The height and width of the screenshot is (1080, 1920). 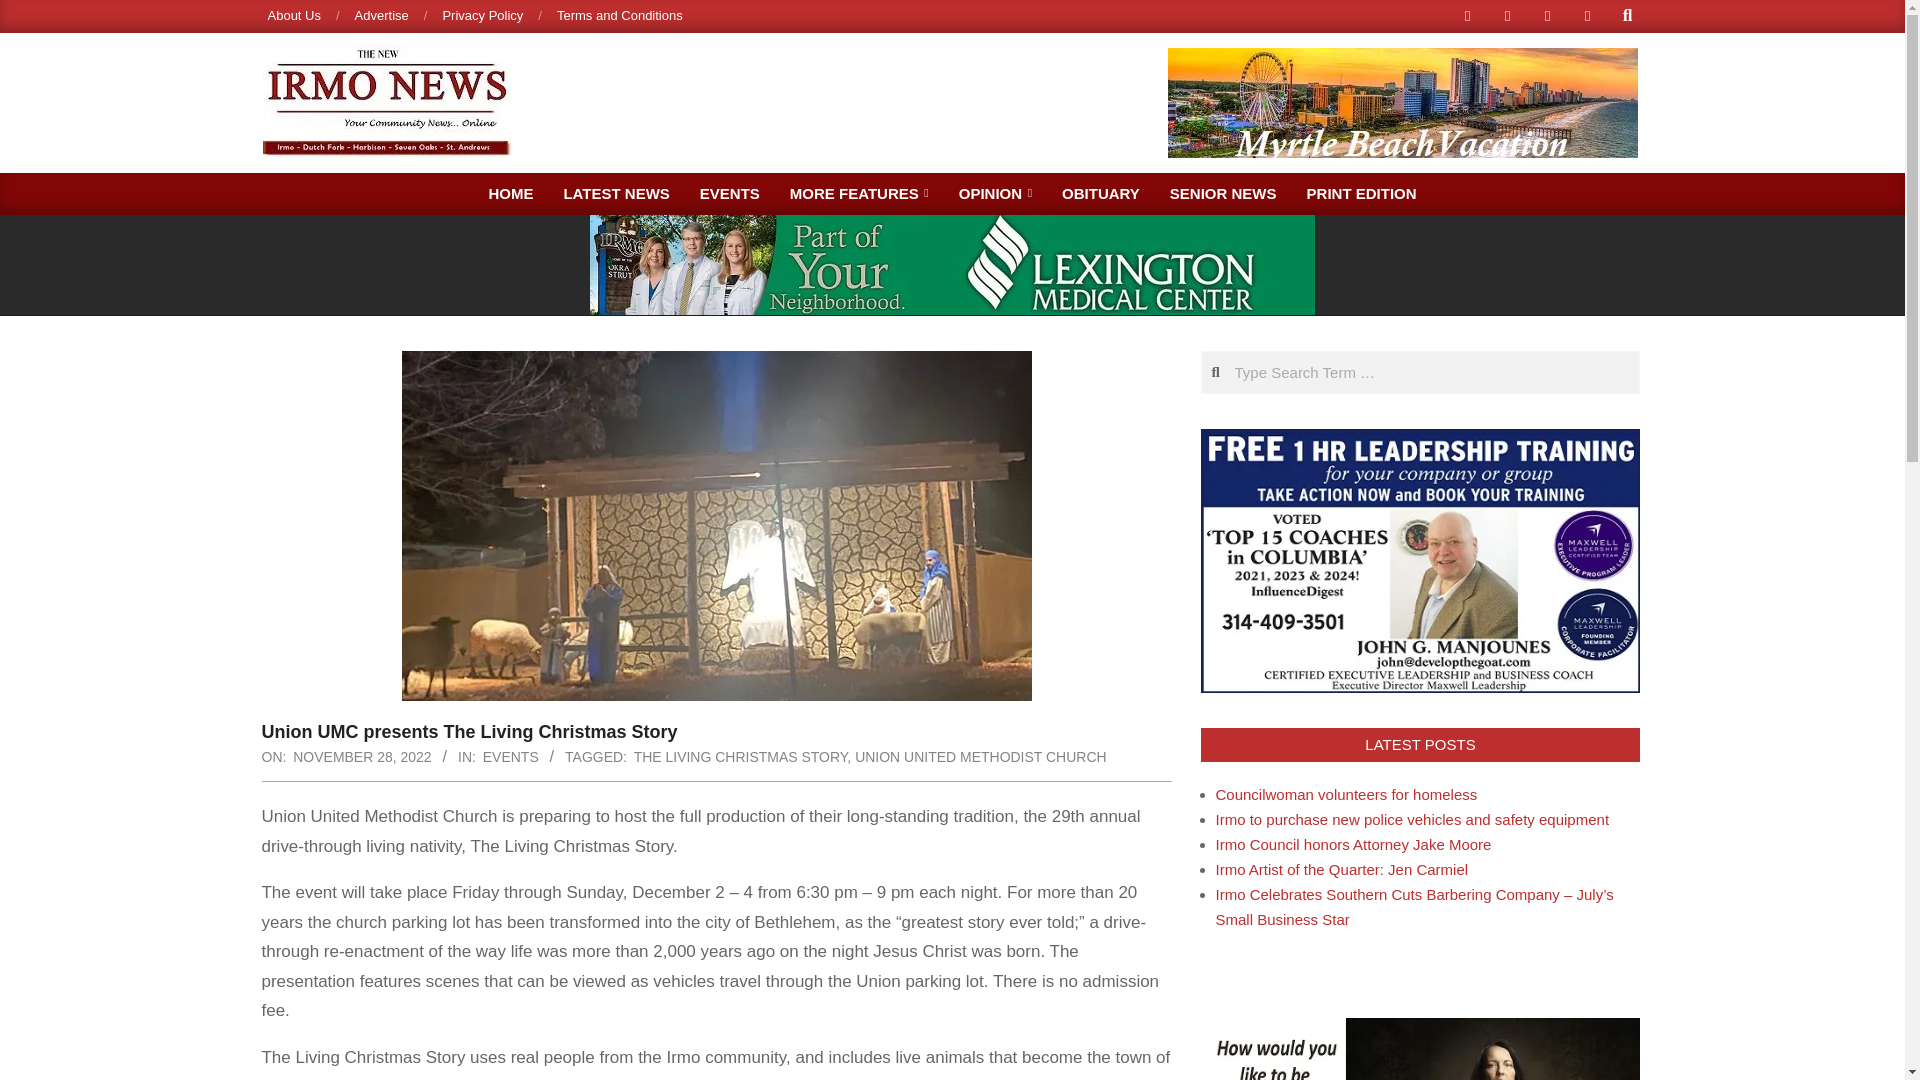 I want to click on OBITUARY, so click(x=1100, y=193).